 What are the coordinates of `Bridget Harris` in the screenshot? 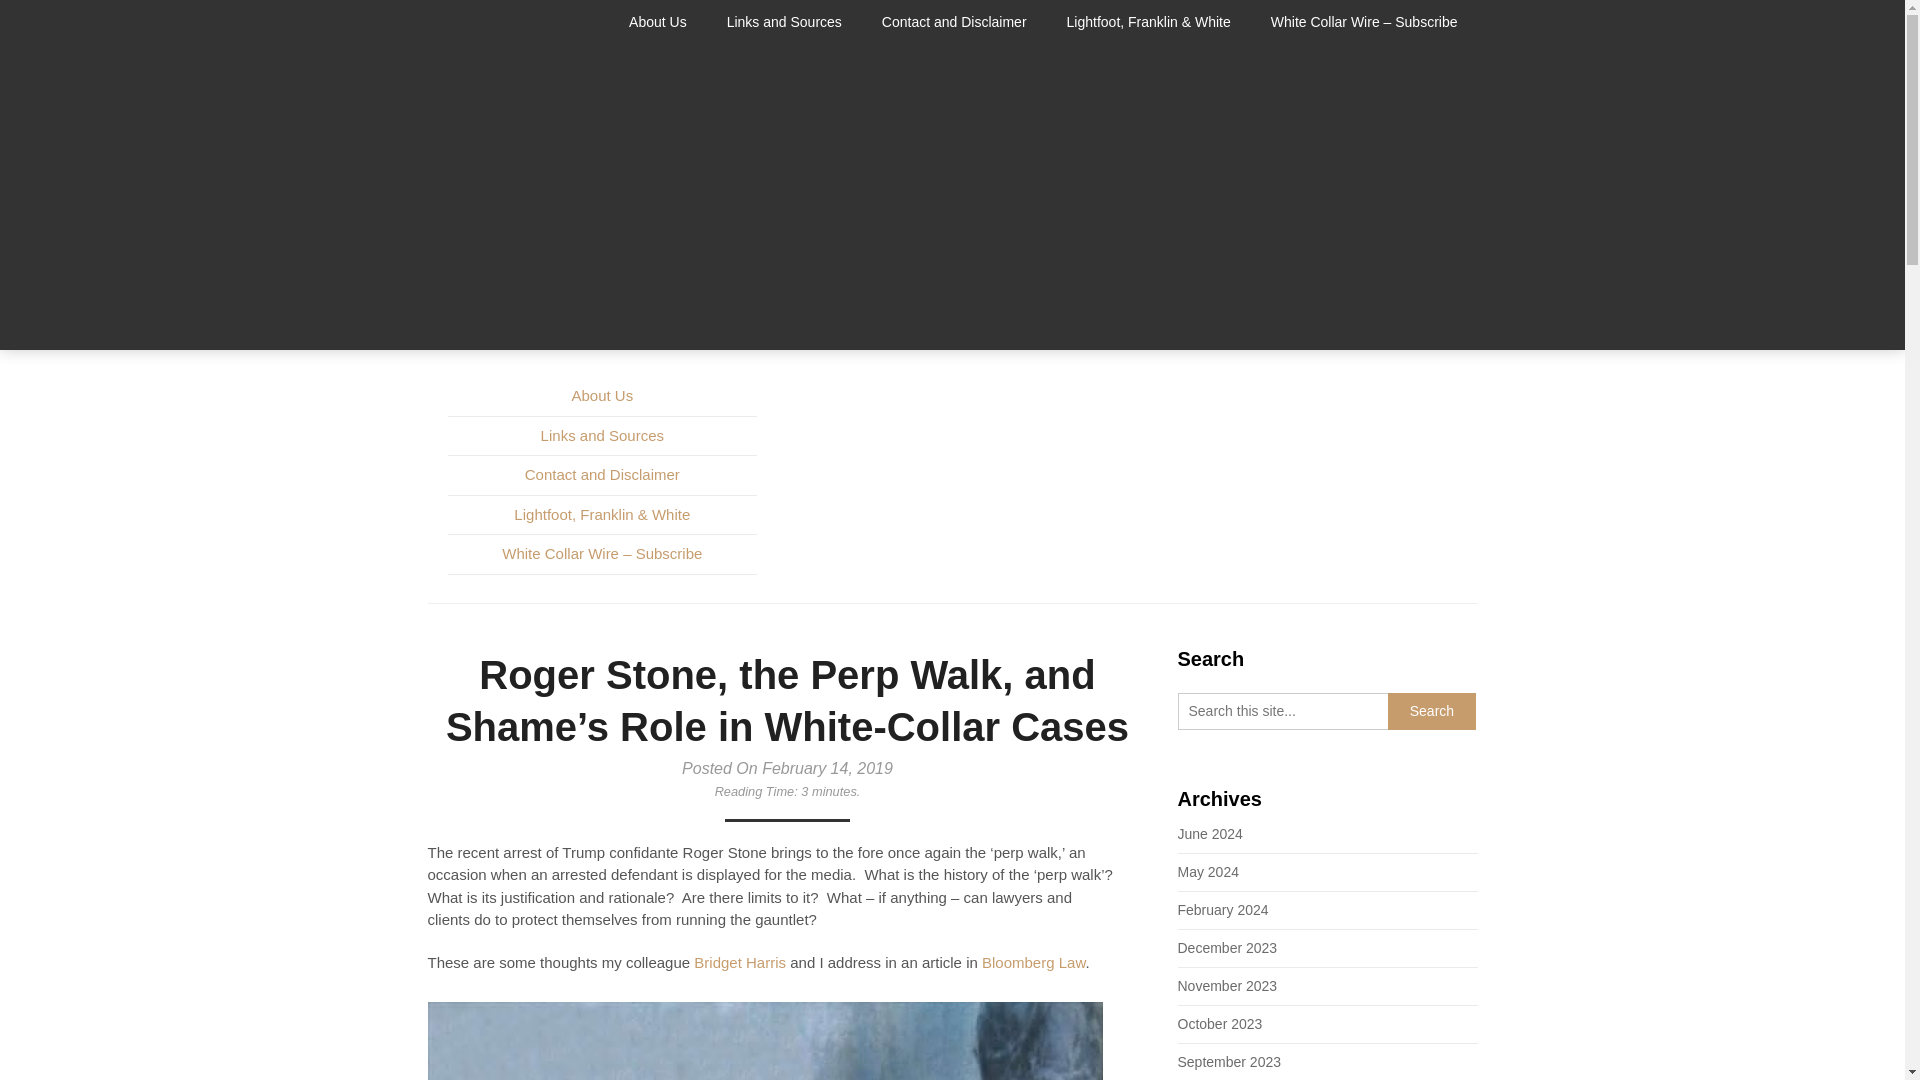 It's located at (739, 962).